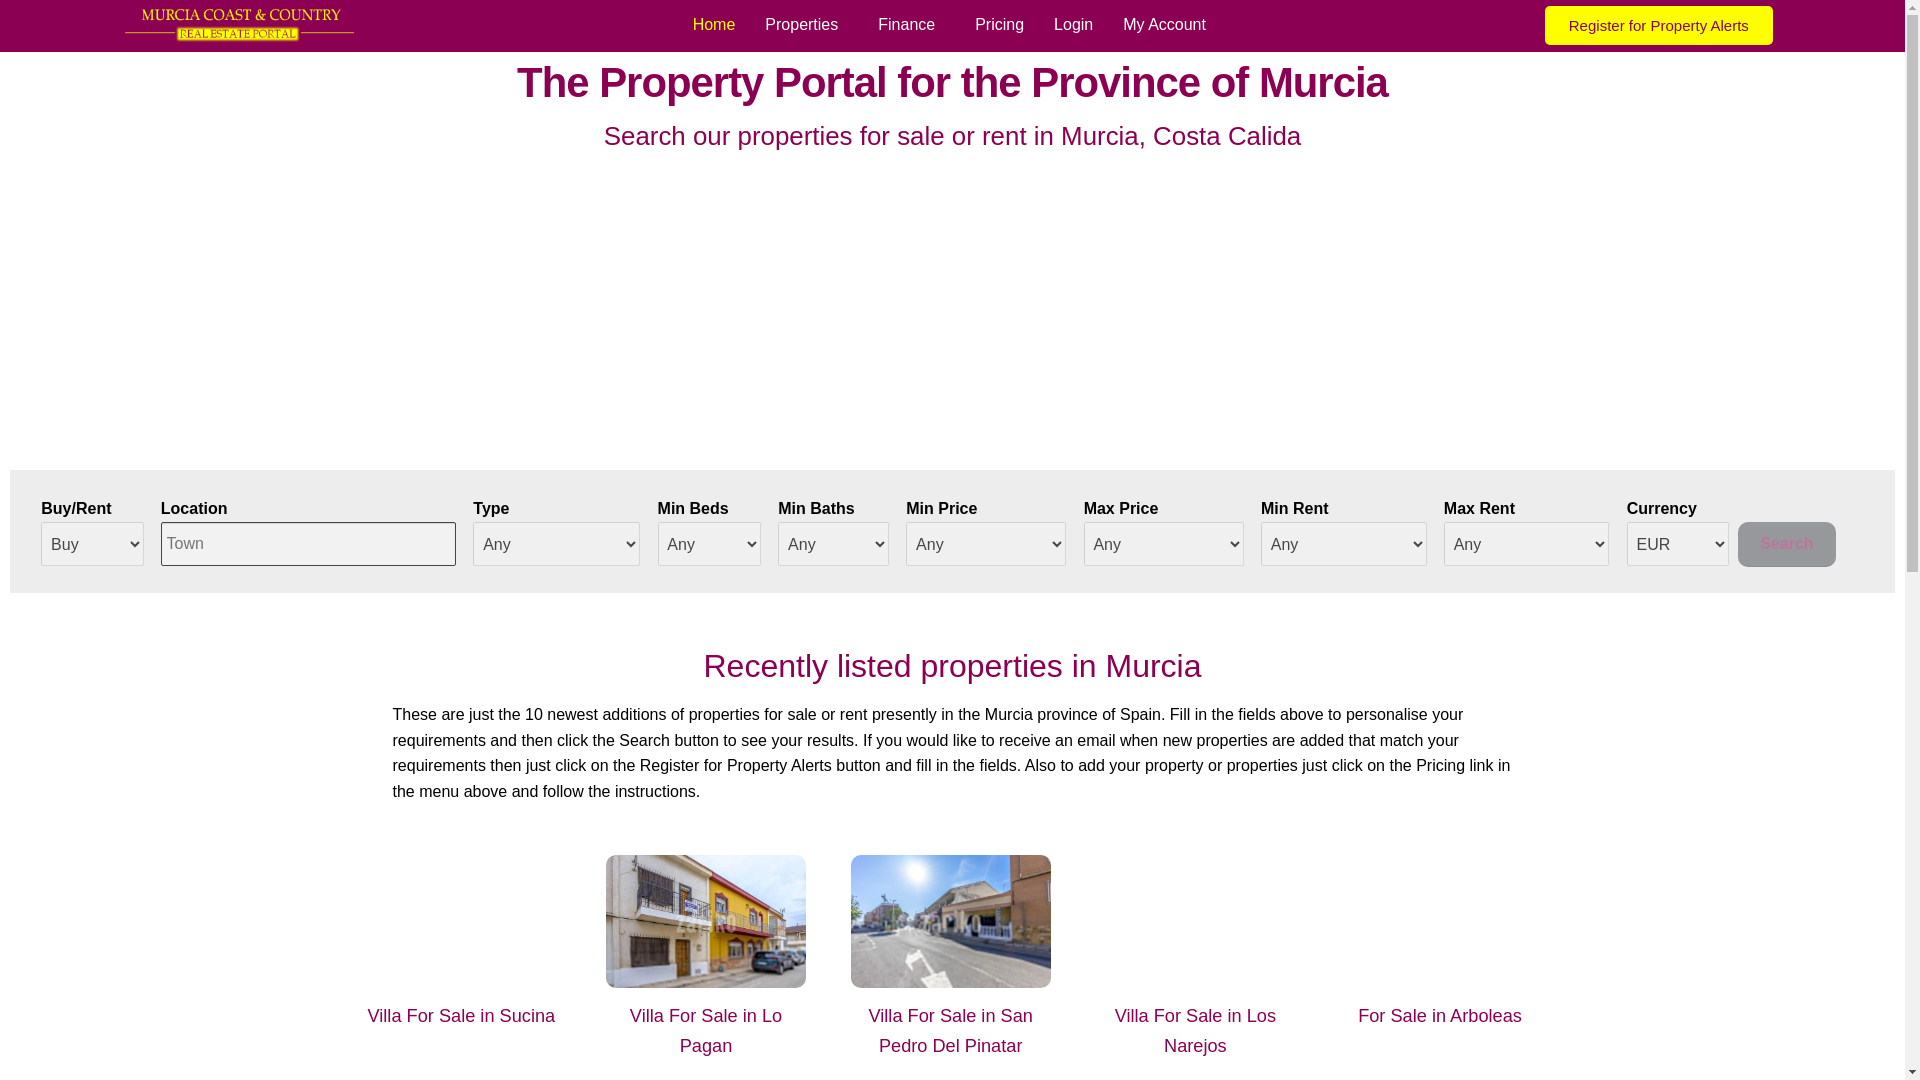 This screenshot has width=1920, height=1080. What do you see at coordinates (1072, 24) in the screenshot?
I see `Login` at bounding box center [1072, 24].